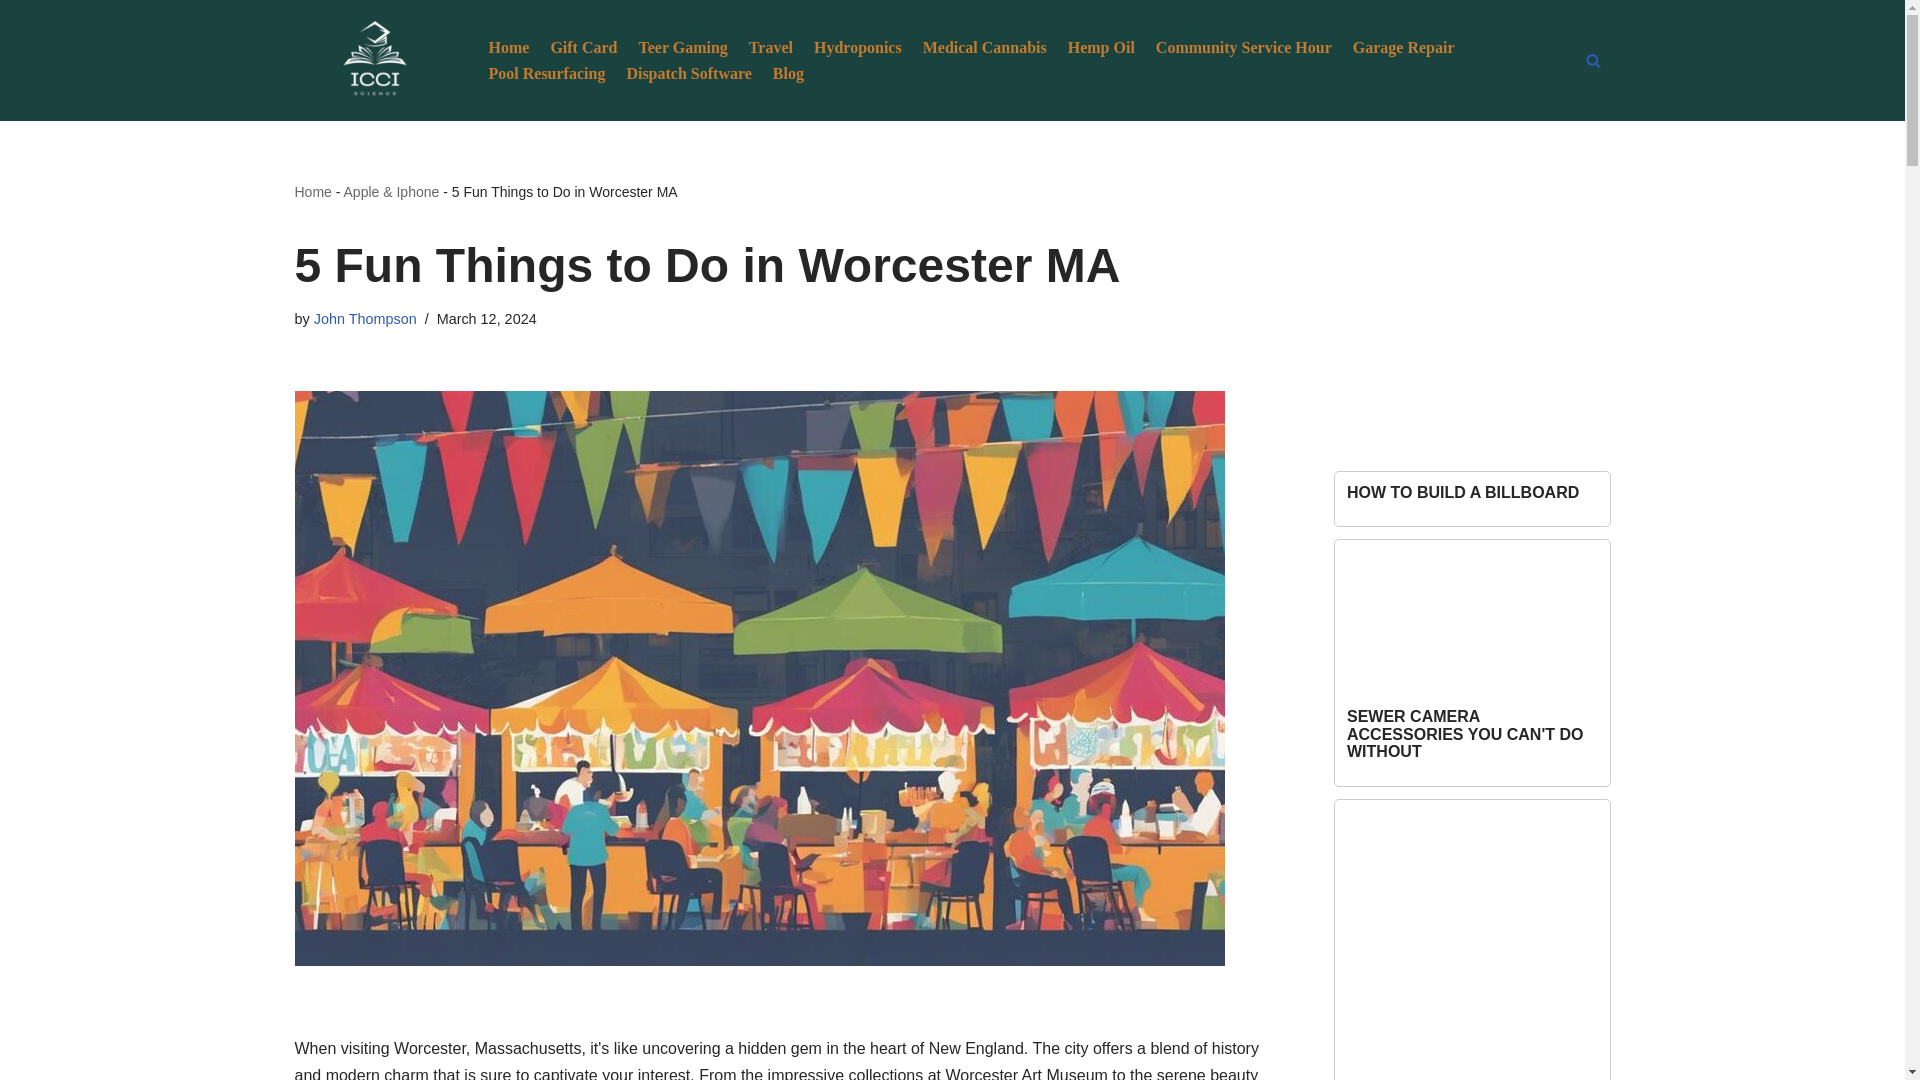  I want to click on Teer Gaming, so click(682, 46).